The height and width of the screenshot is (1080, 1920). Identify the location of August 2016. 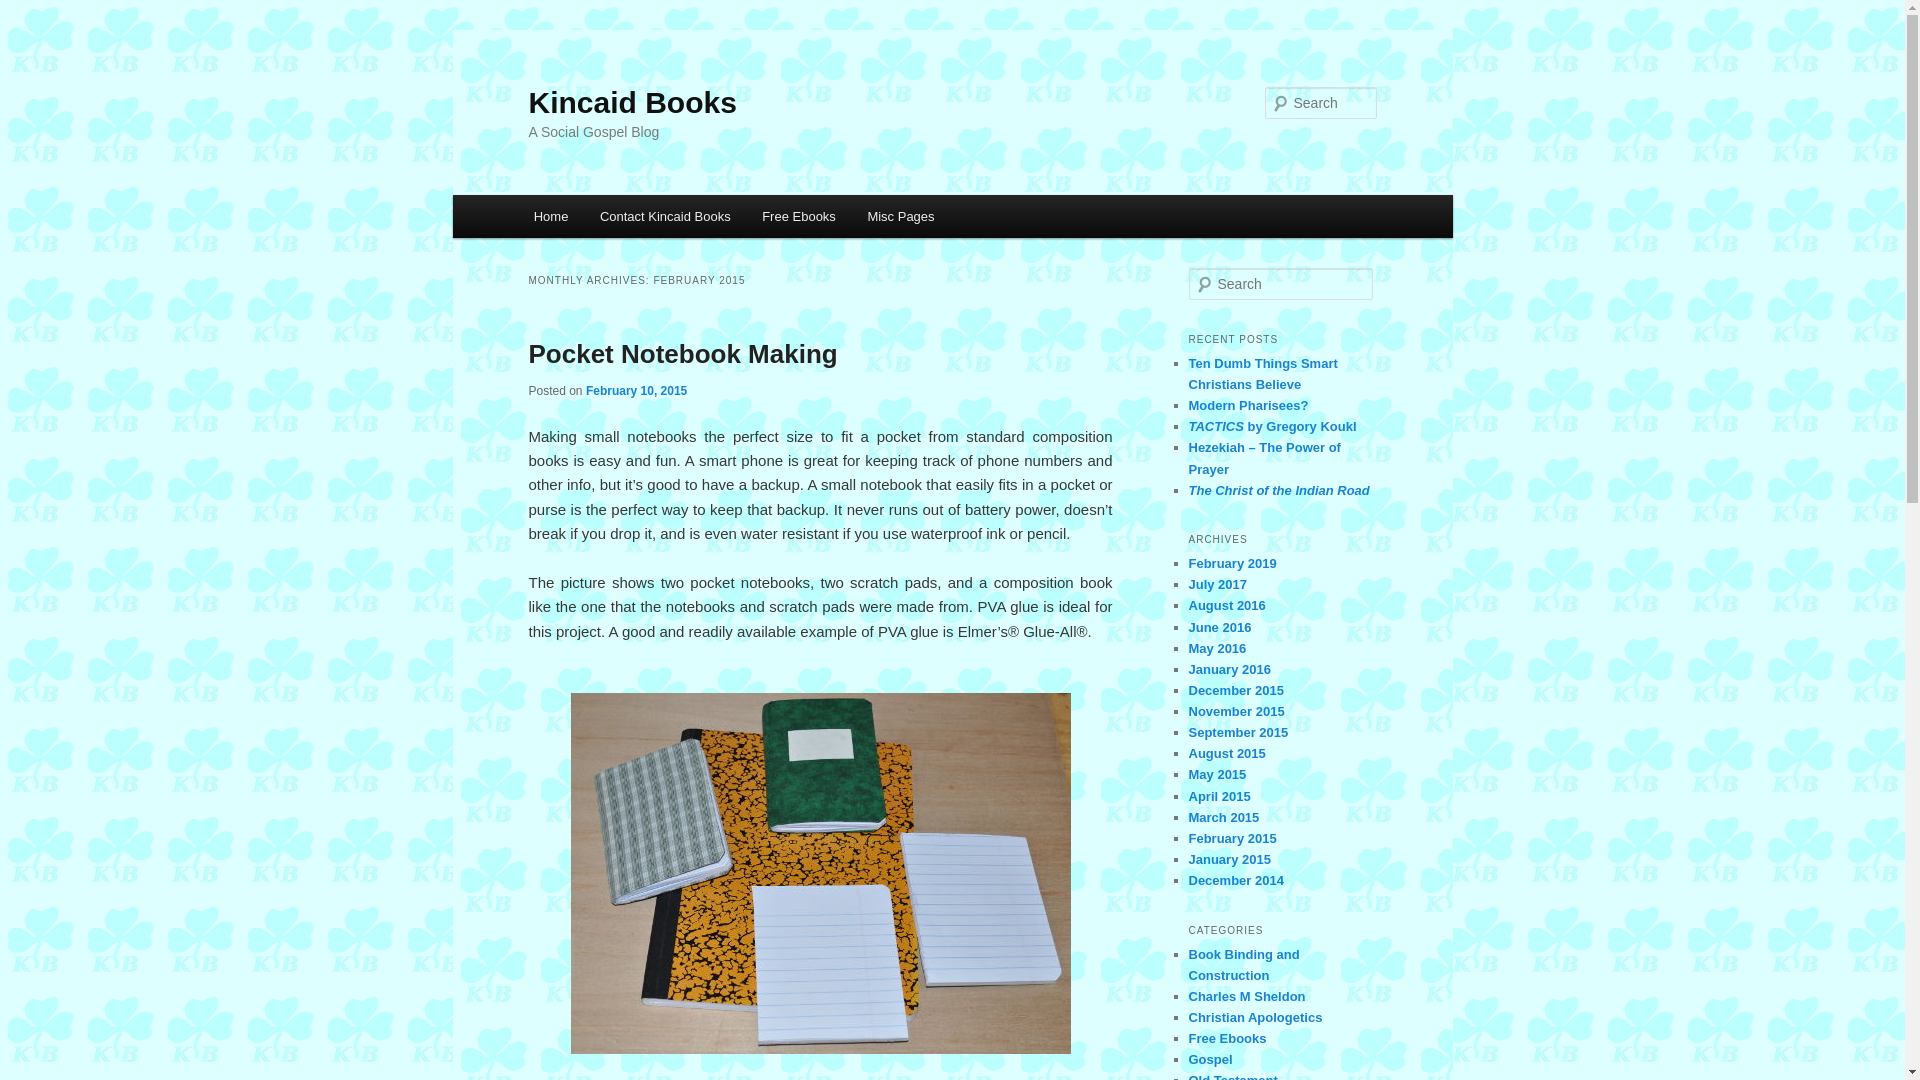
(1226, 606).